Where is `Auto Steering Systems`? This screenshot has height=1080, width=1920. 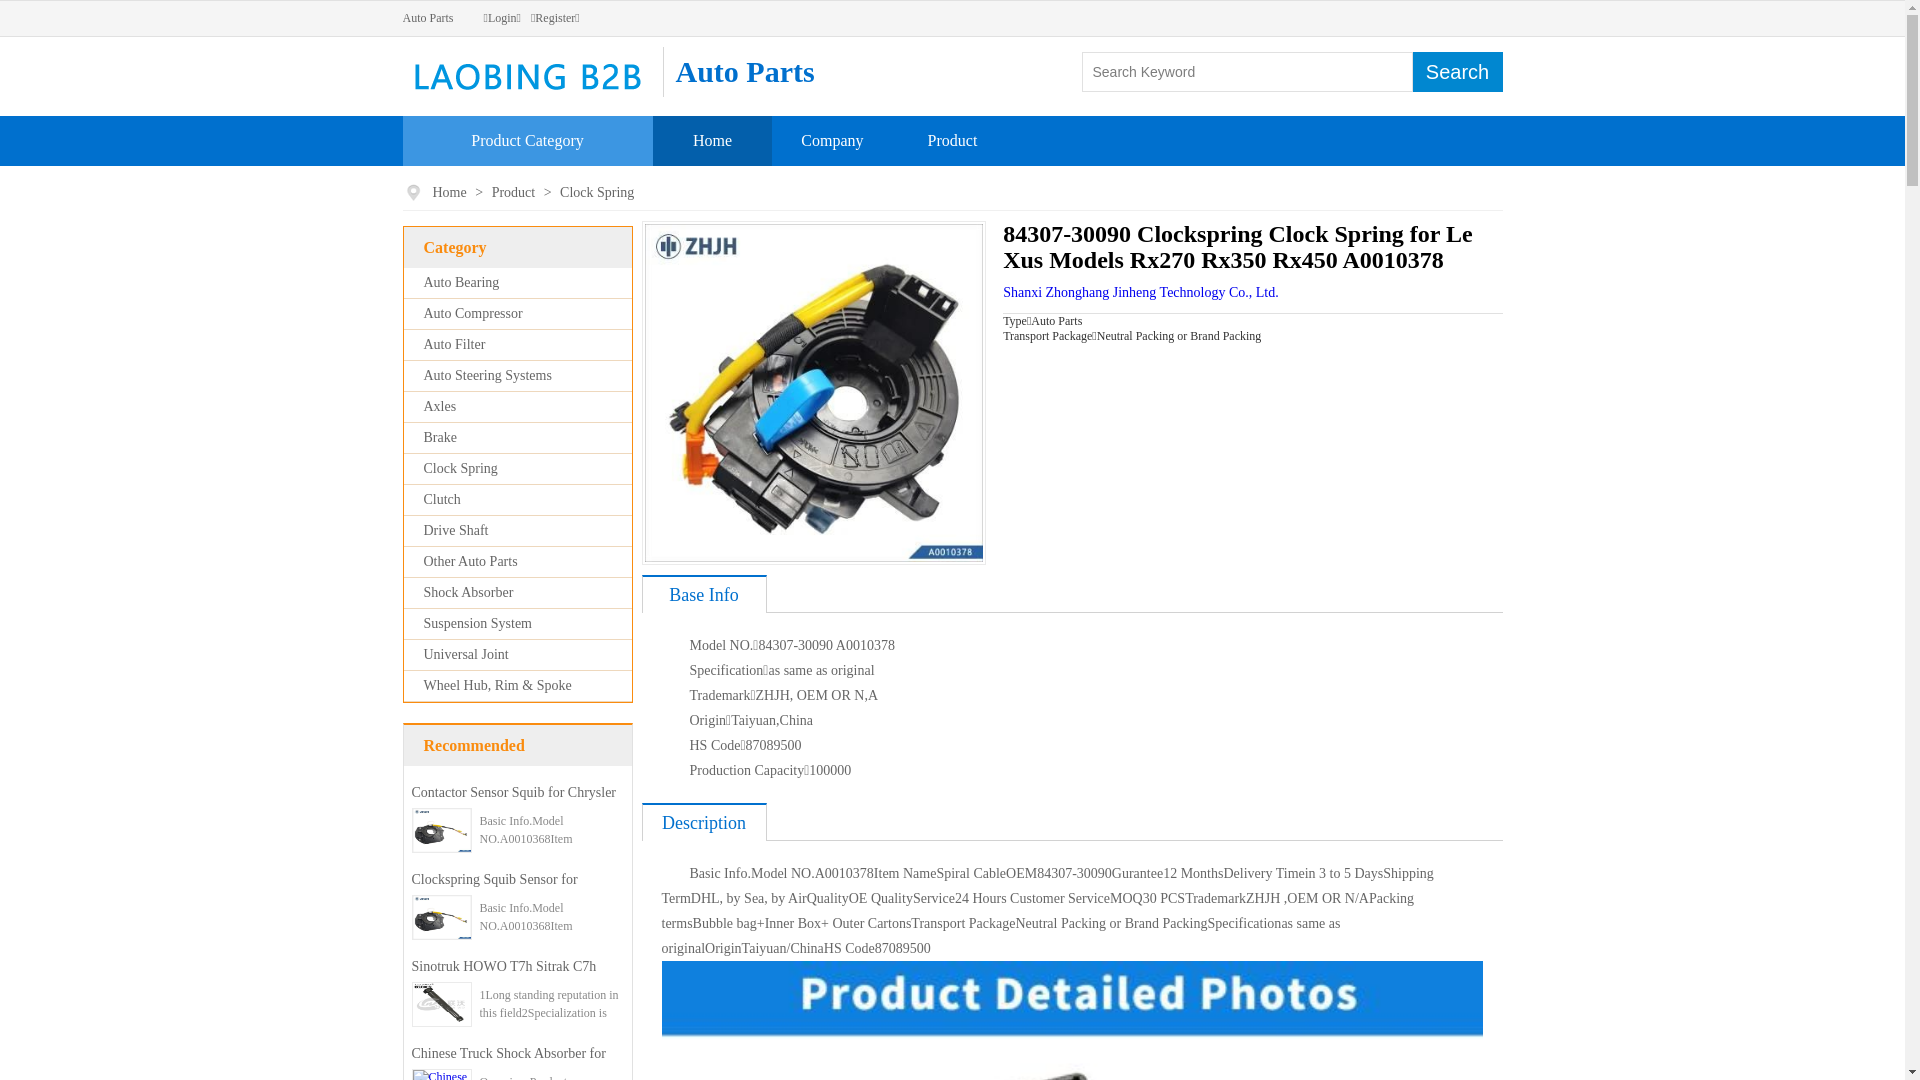 Auto Steering Systems is located at coordinates (488, 376).